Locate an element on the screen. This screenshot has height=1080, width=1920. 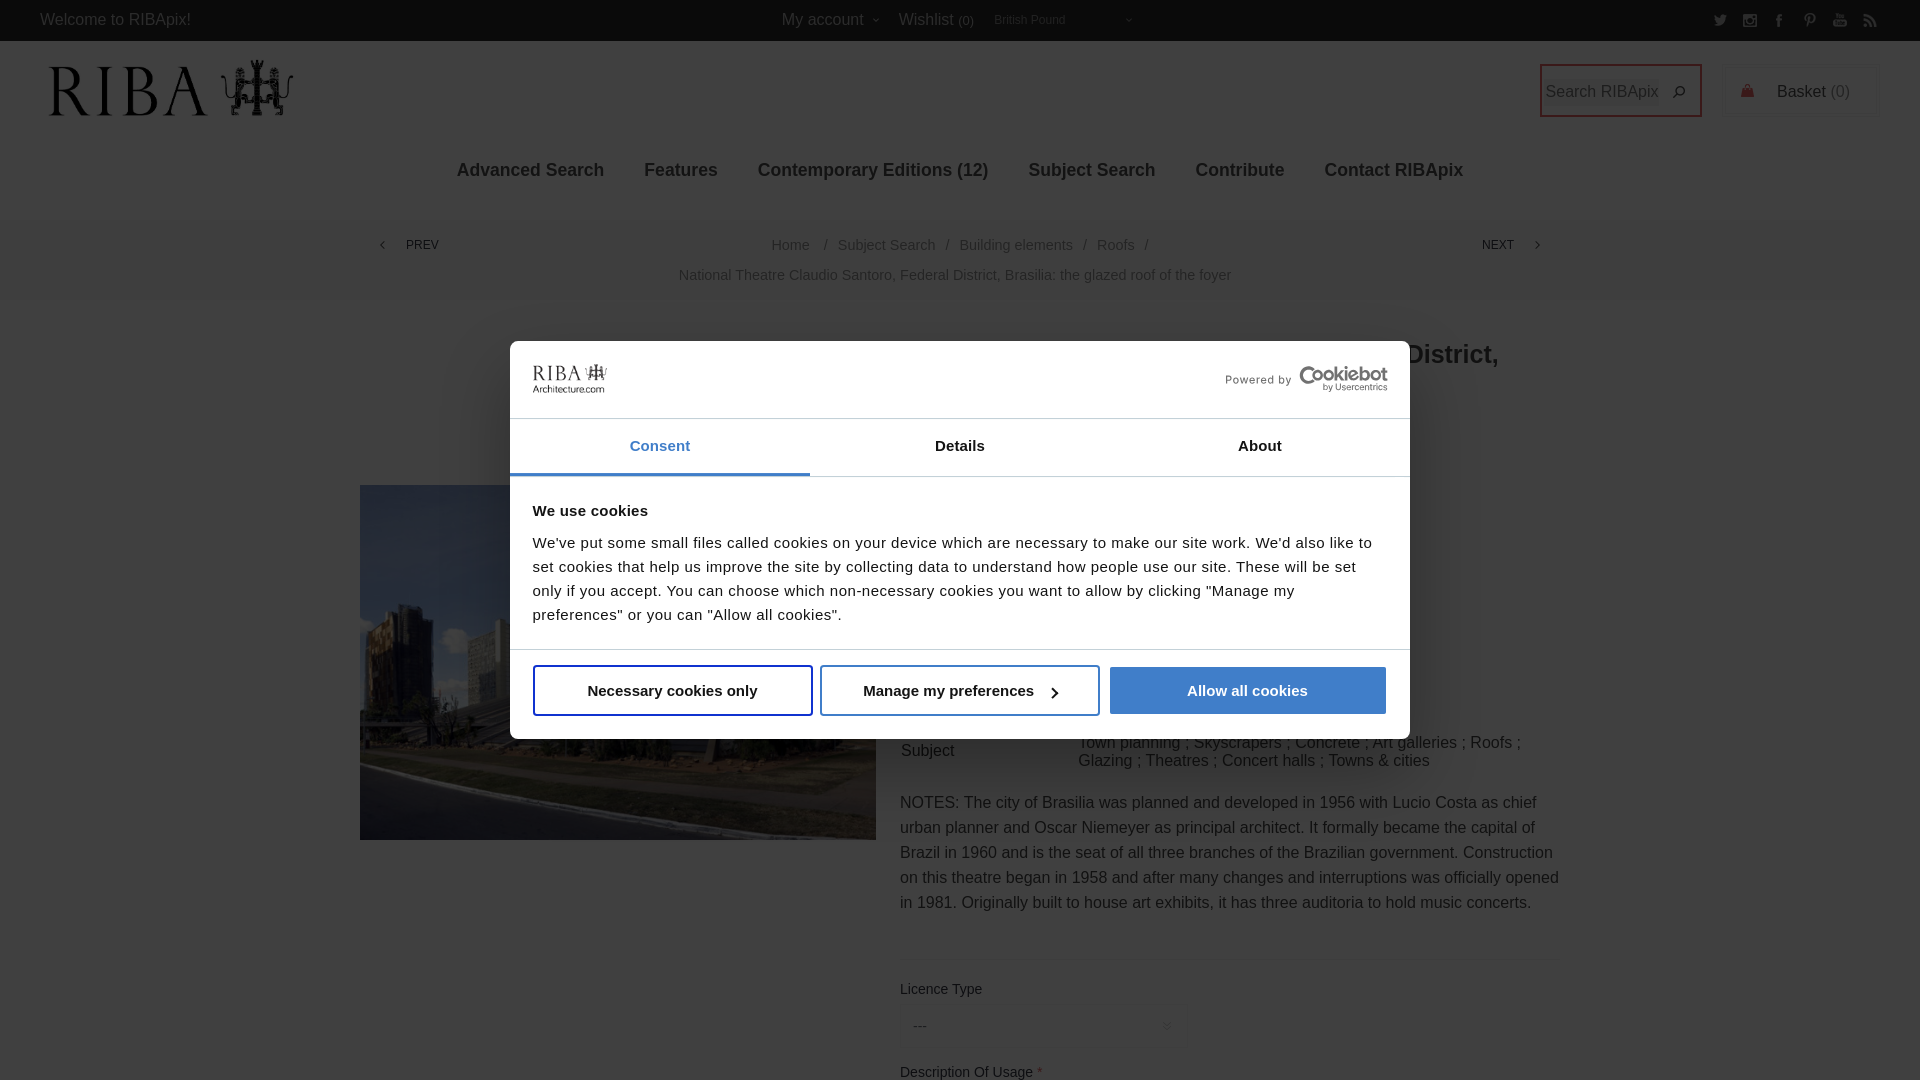
About is located at coordinates (1259, 448).